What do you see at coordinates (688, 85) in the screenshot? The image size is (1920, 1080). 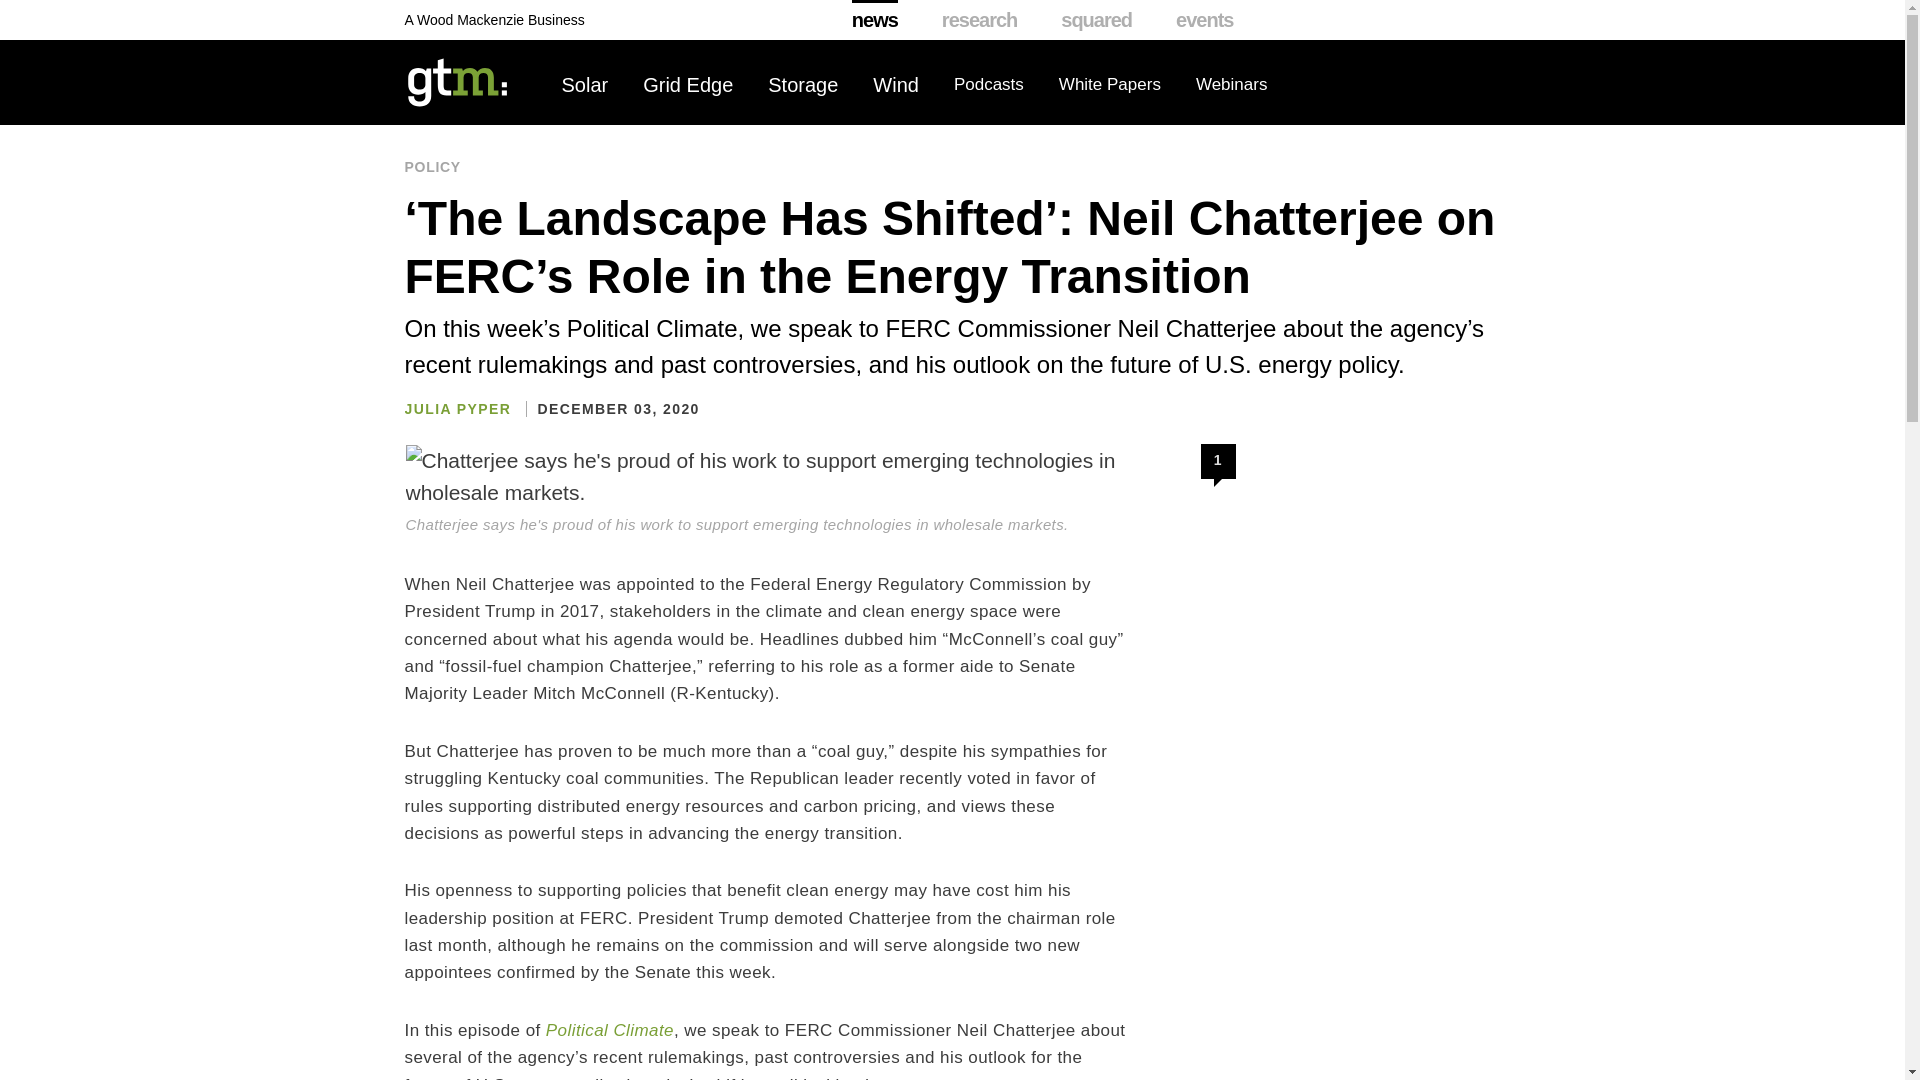 I see `Grid Edge` at bounding box center [688, 85].